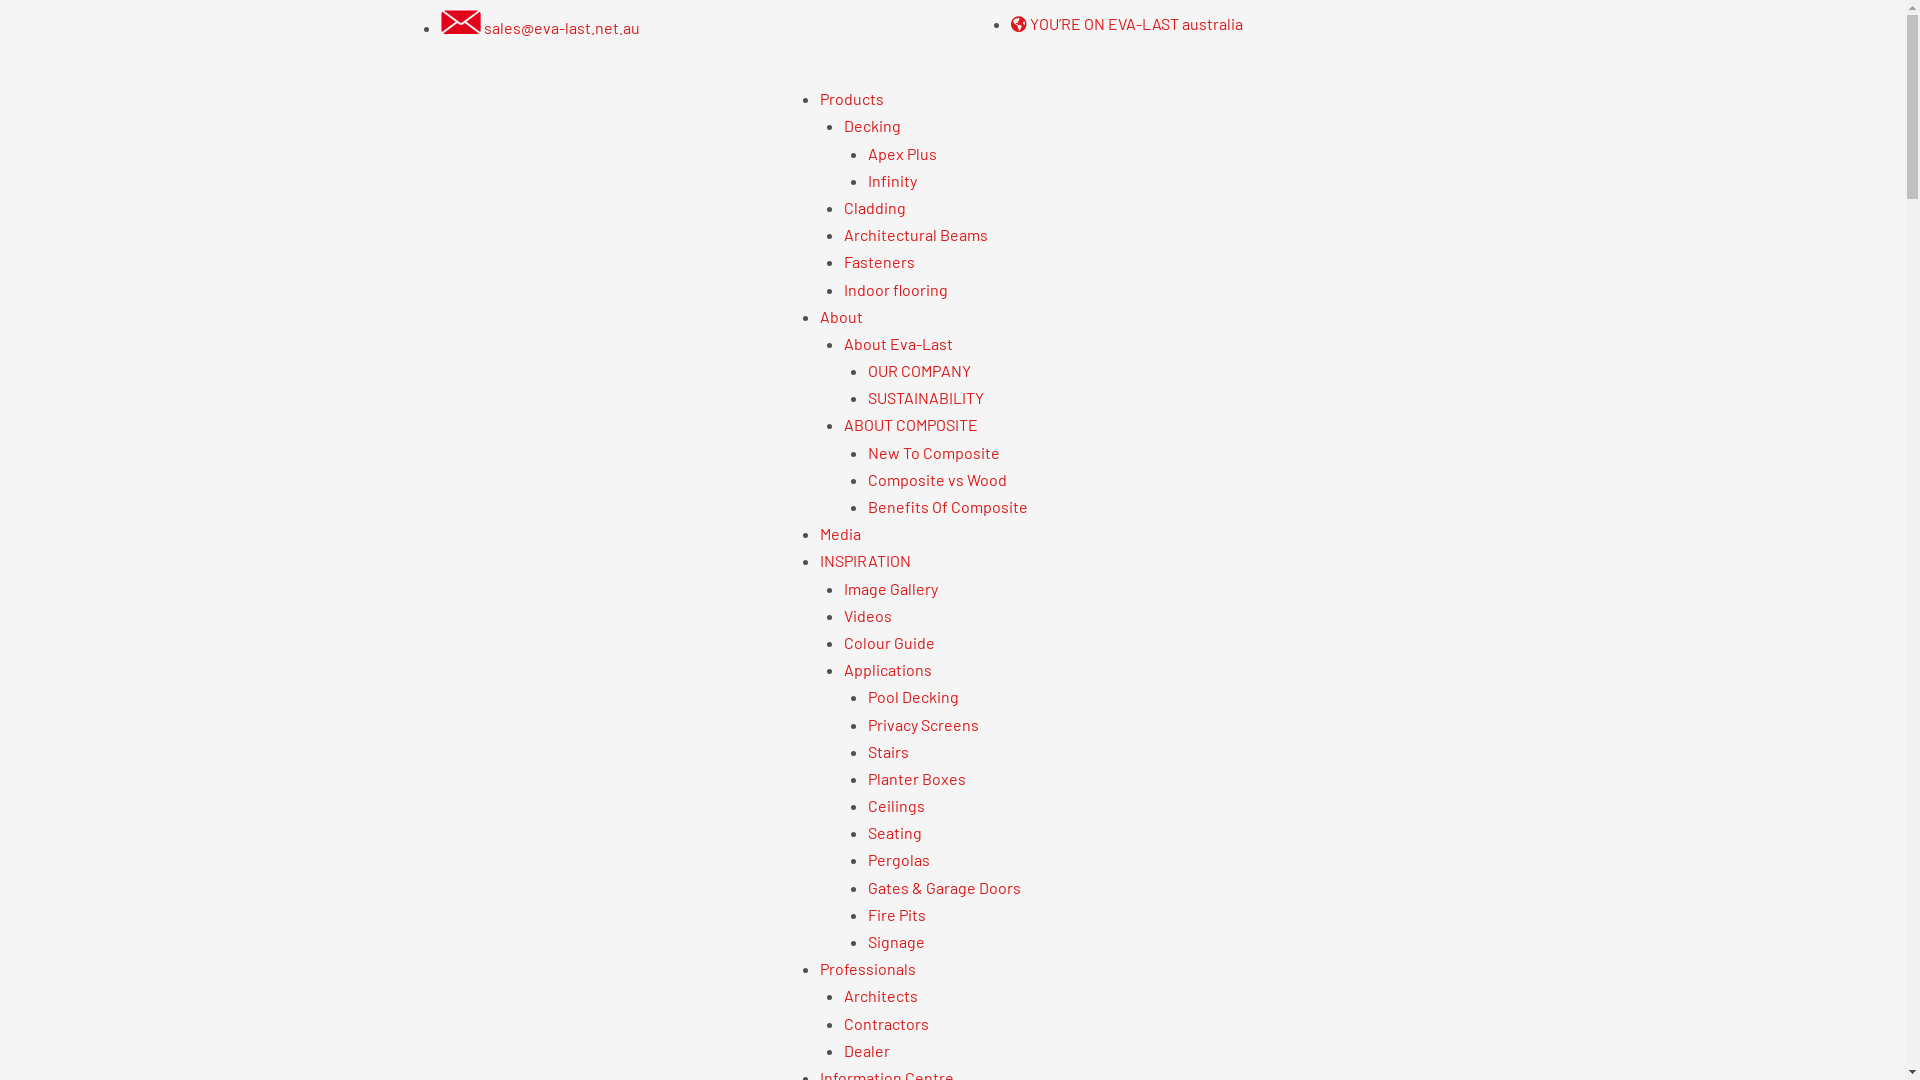  What do you see at coordinates (840, 534) in the screenshot?
I see `Media` at bounding box center [840, 534].